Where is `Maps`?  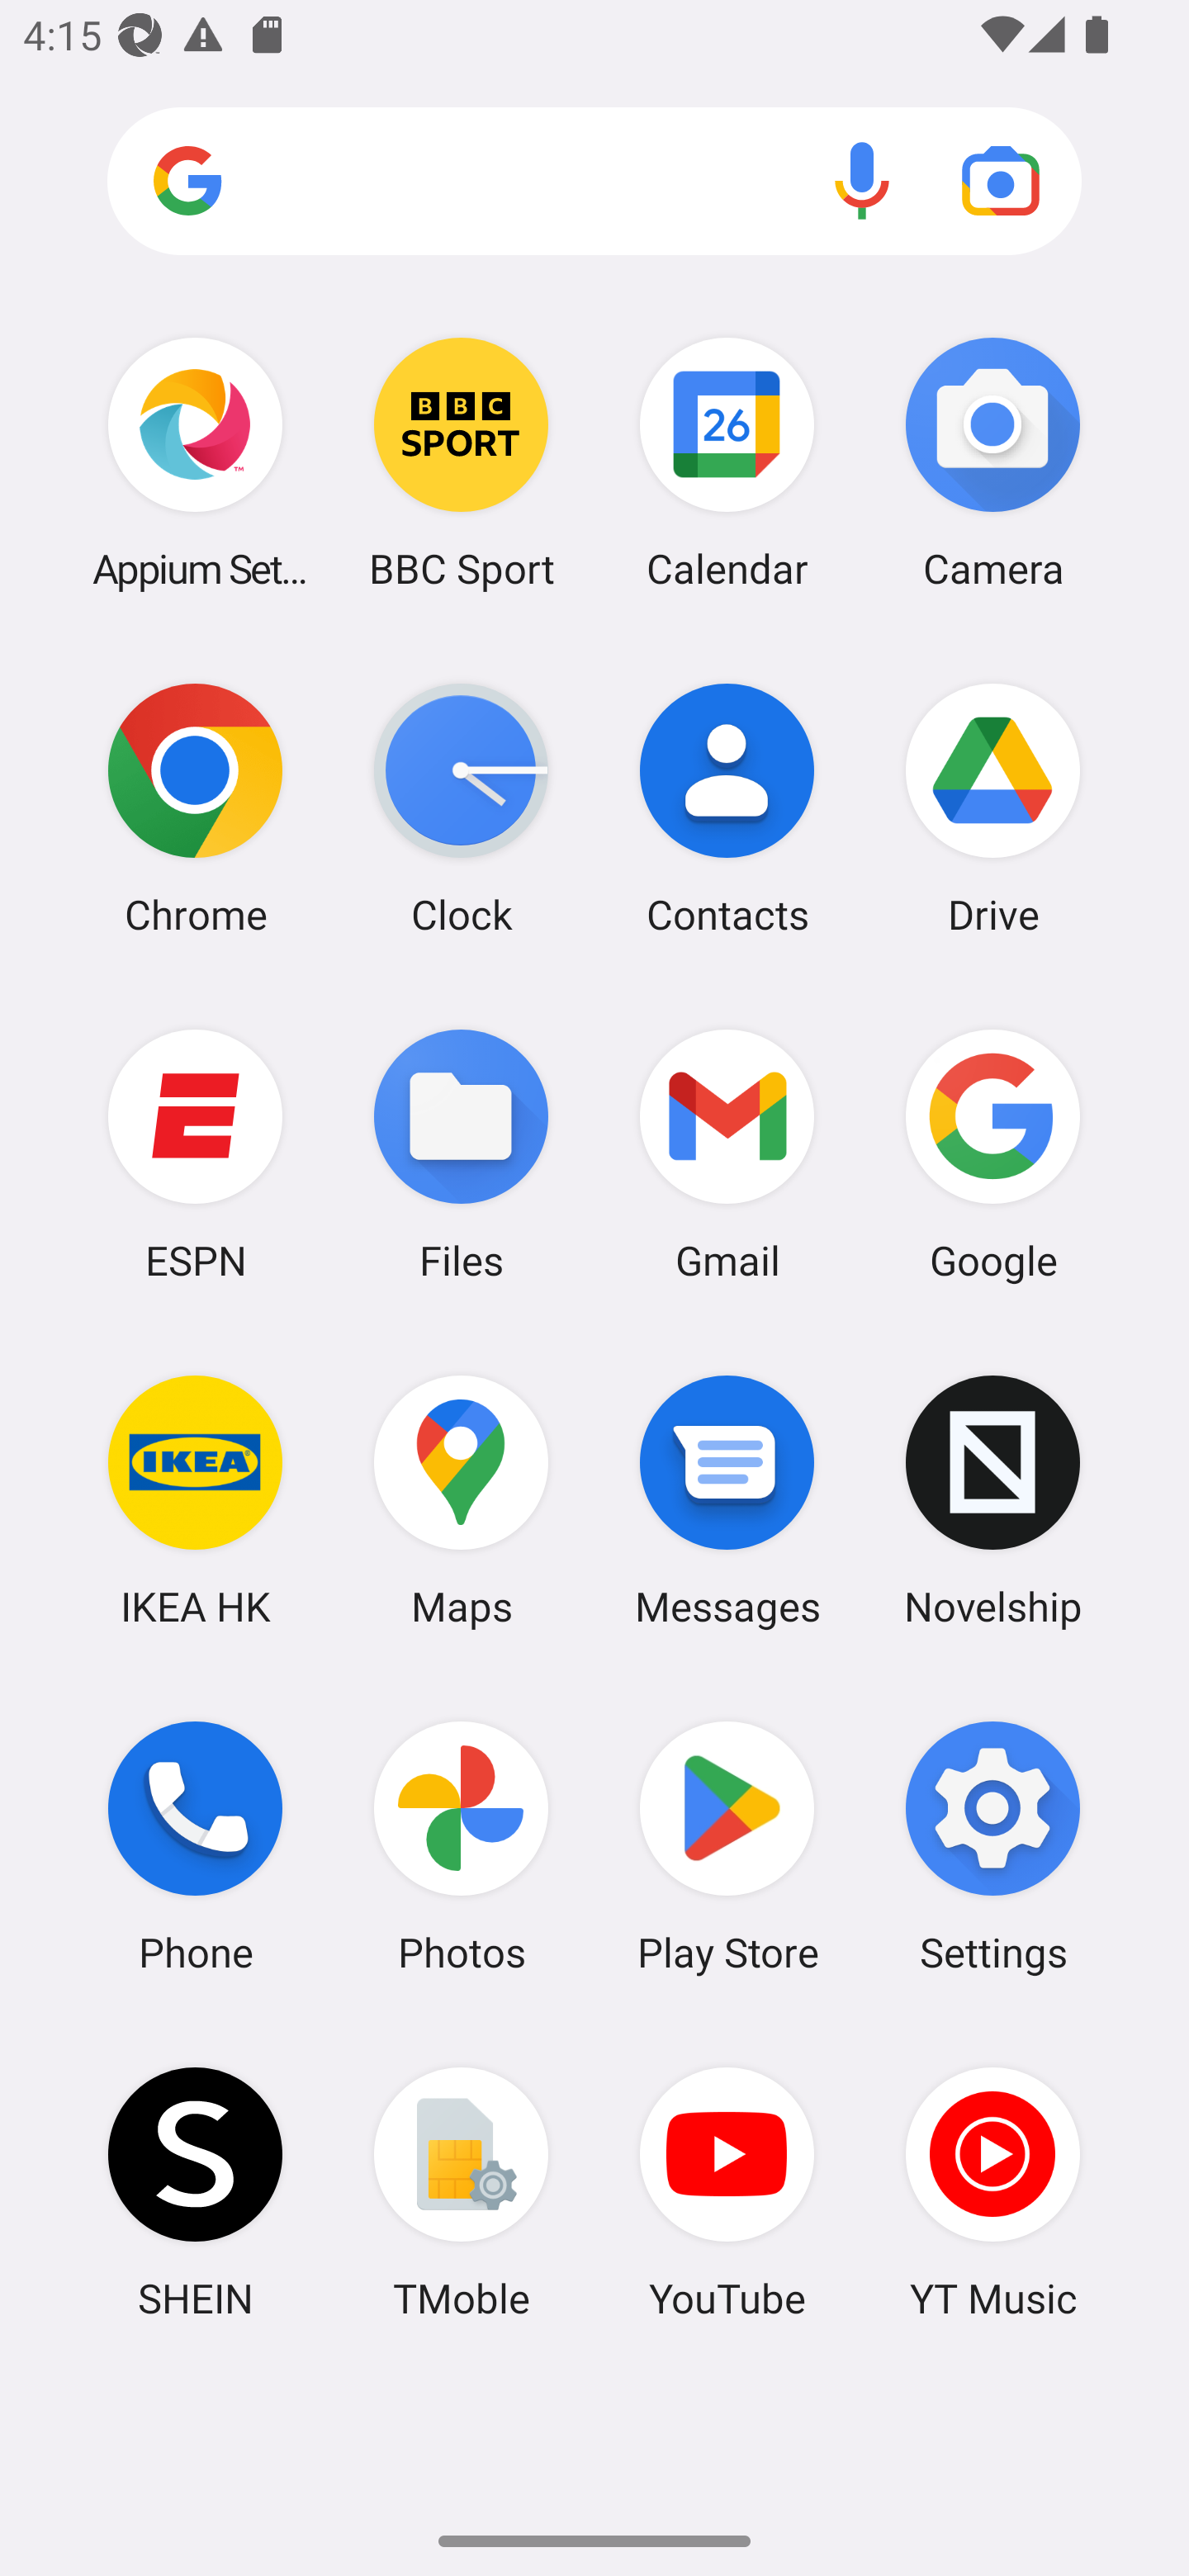 Maps is located at coordinates (461, 1500).